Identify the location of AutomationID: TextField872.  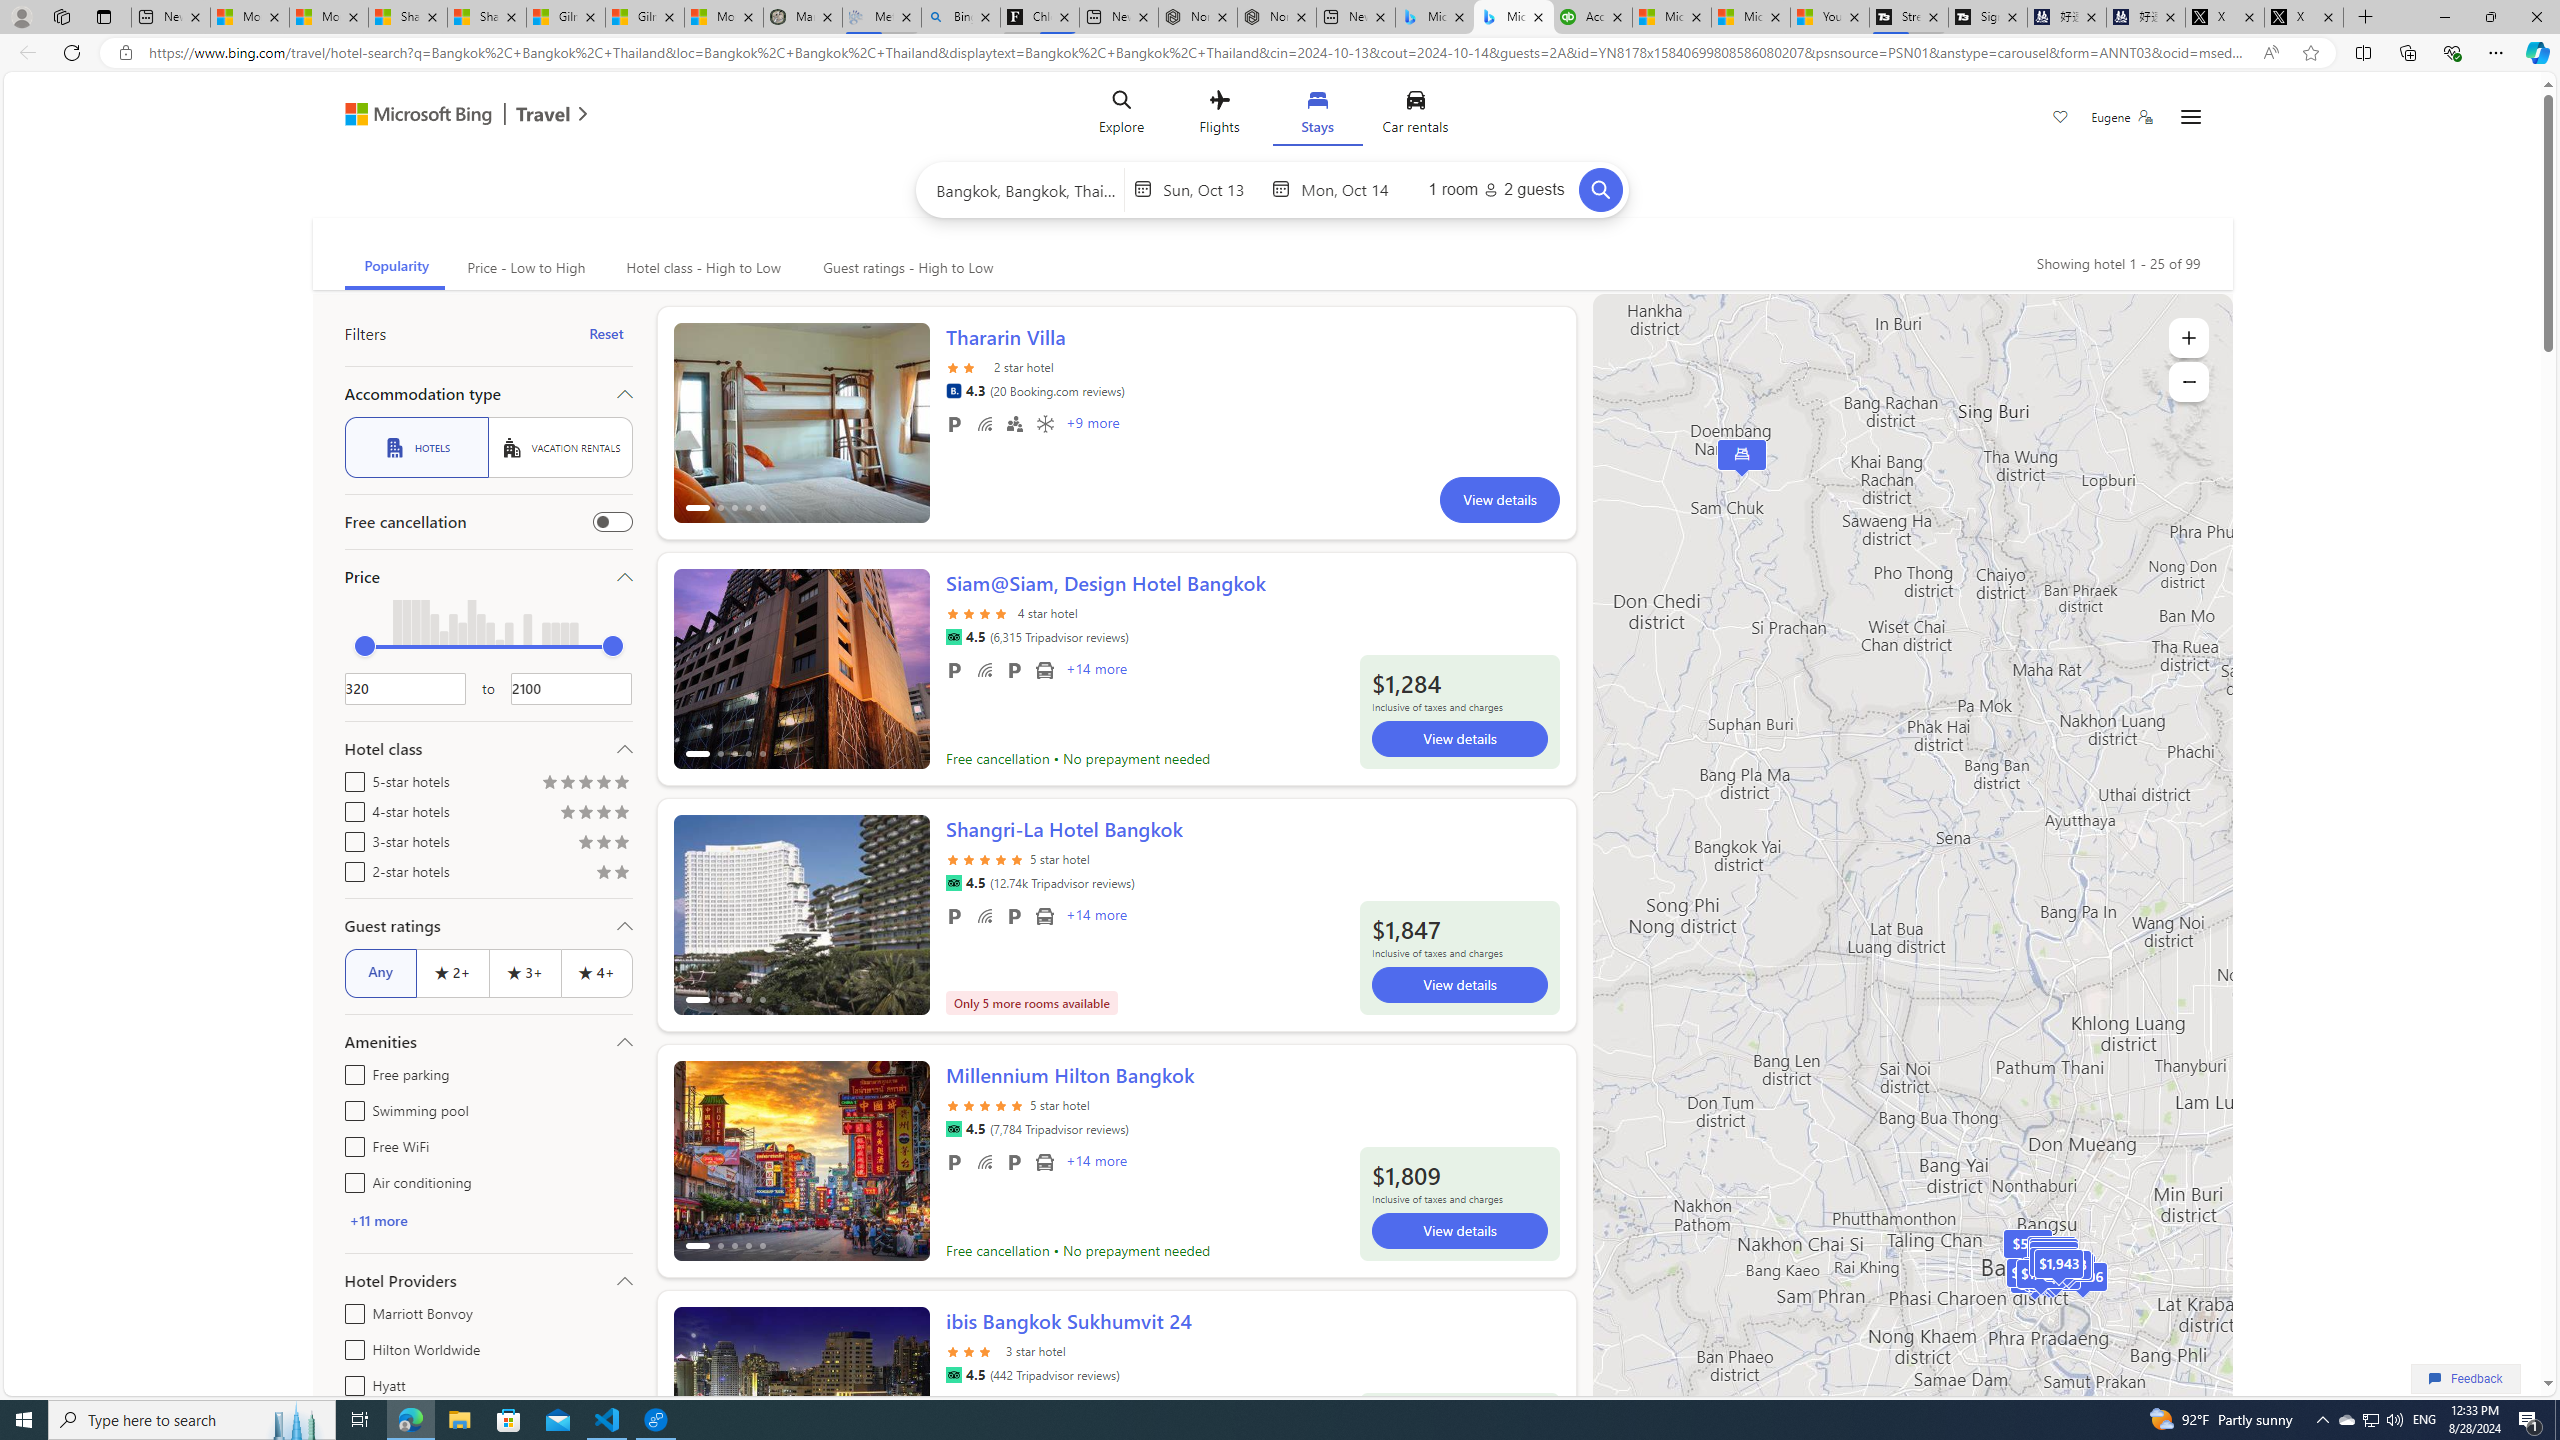
(405, 688).